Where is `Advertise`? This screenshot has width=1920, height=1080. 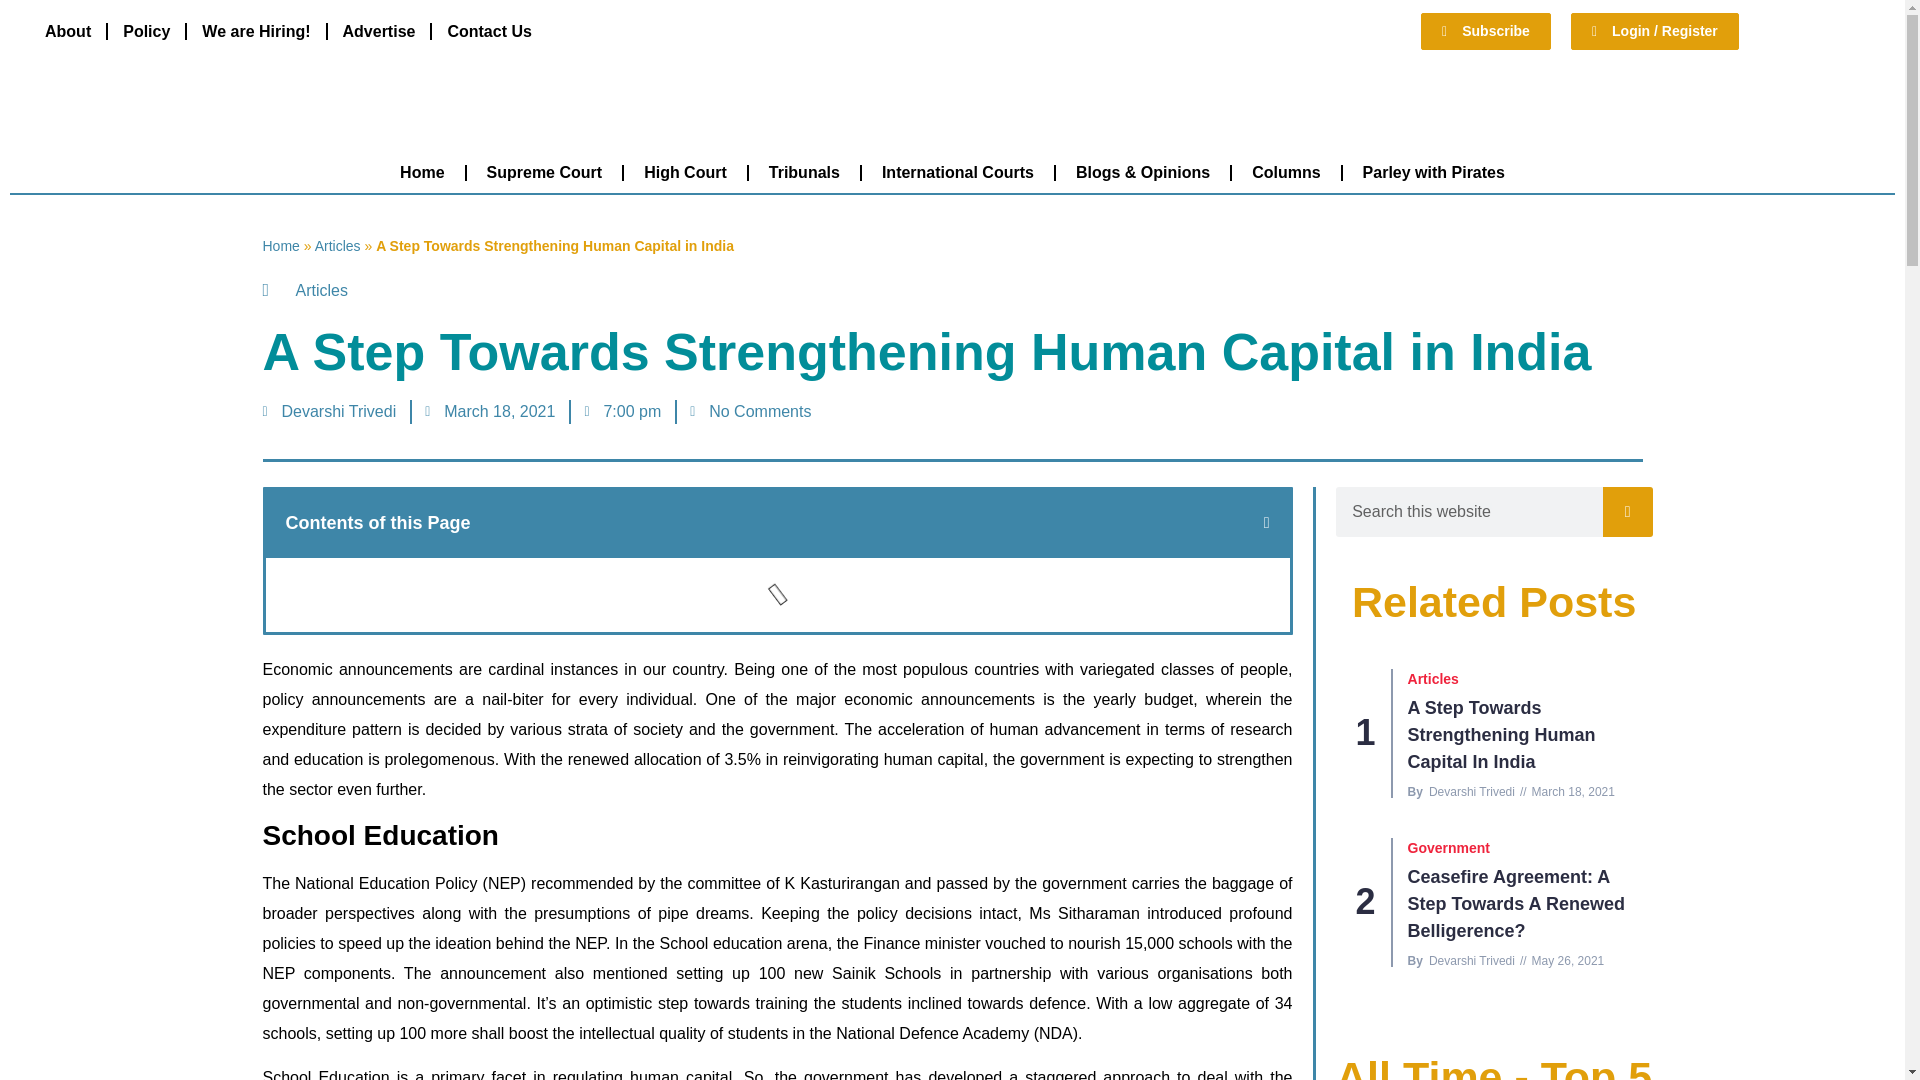 Advertise is located at coordinates (379, 30).